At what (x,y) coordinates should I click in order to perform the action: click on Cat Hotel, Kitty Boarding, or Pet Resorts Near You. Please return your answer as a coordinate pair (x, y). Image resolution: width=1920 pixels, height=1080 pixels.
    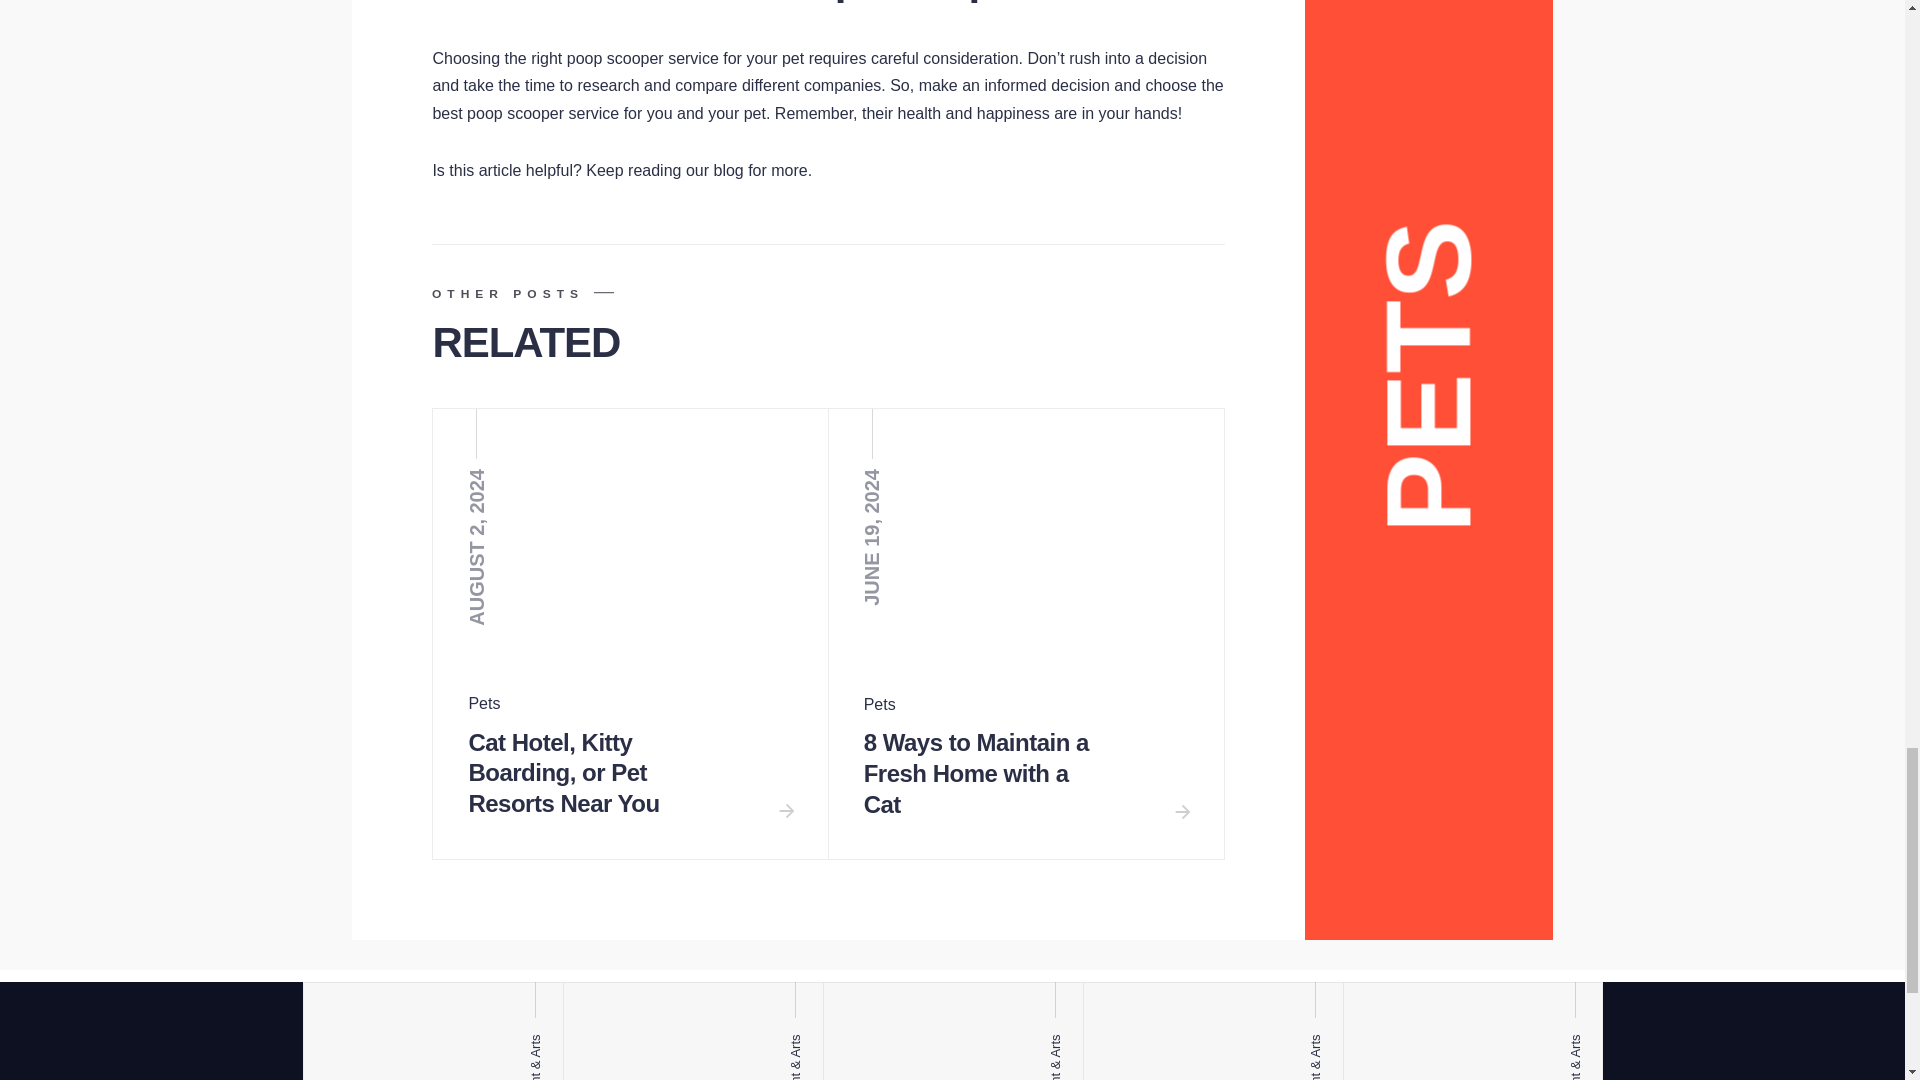
    Looking at the image, I should click on (563, 775).